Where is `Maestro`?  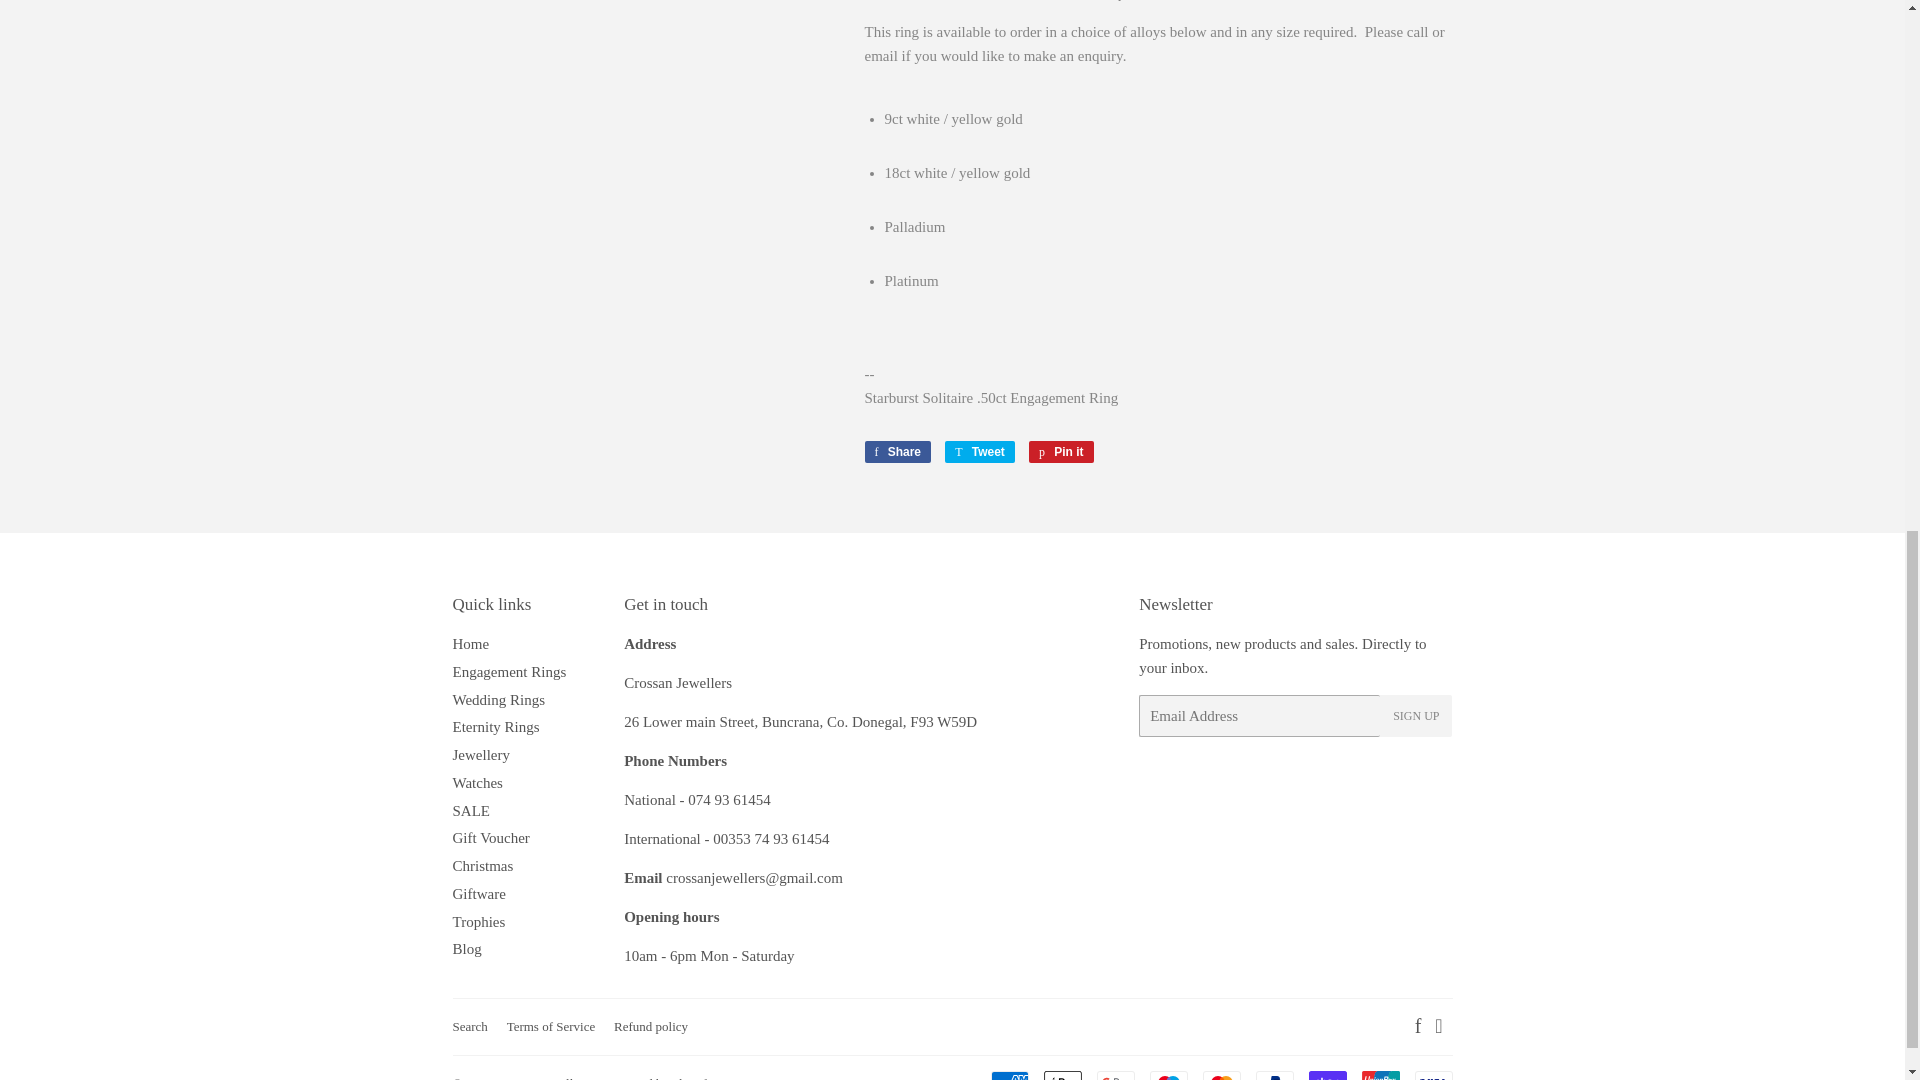
Maestro is located at coordinates (1169, 1076).